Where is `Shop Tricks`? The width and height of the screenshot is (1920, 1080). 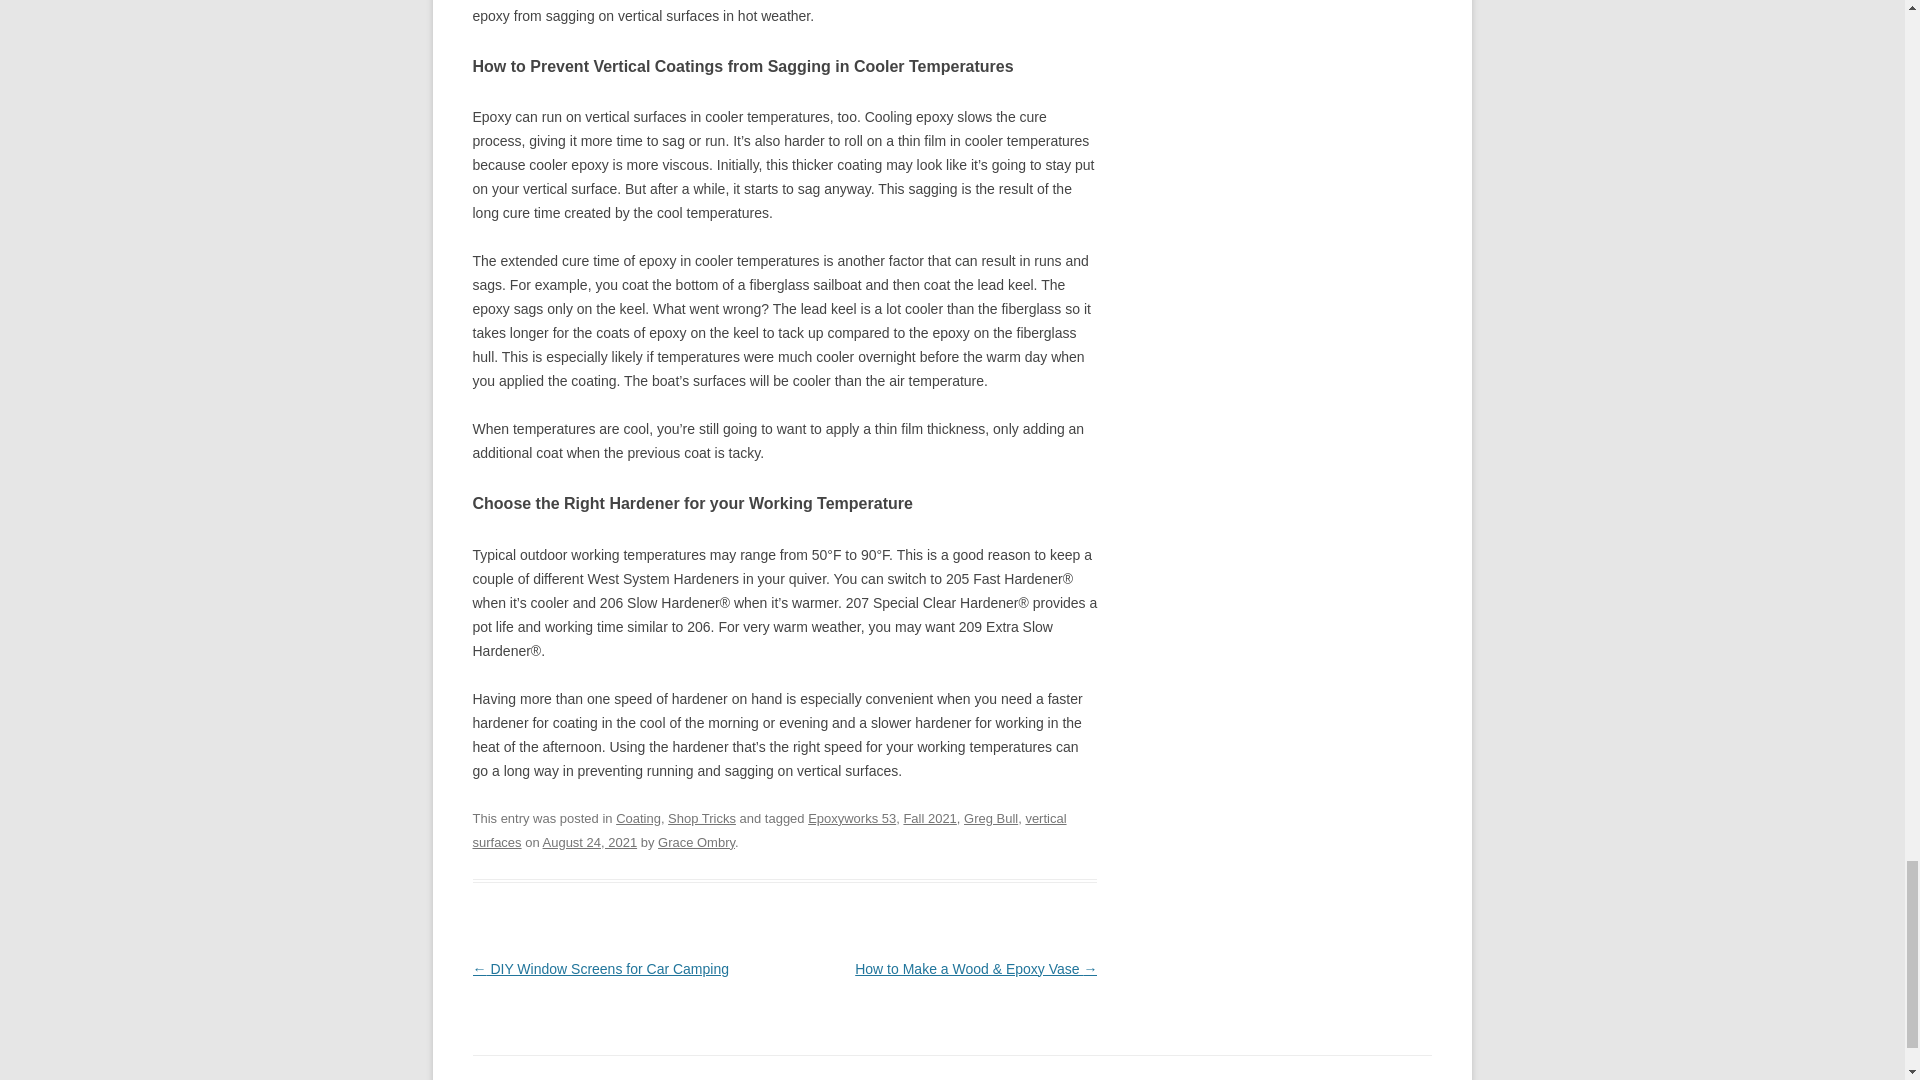
Shop Tricks is located at coordinates (702, 818).